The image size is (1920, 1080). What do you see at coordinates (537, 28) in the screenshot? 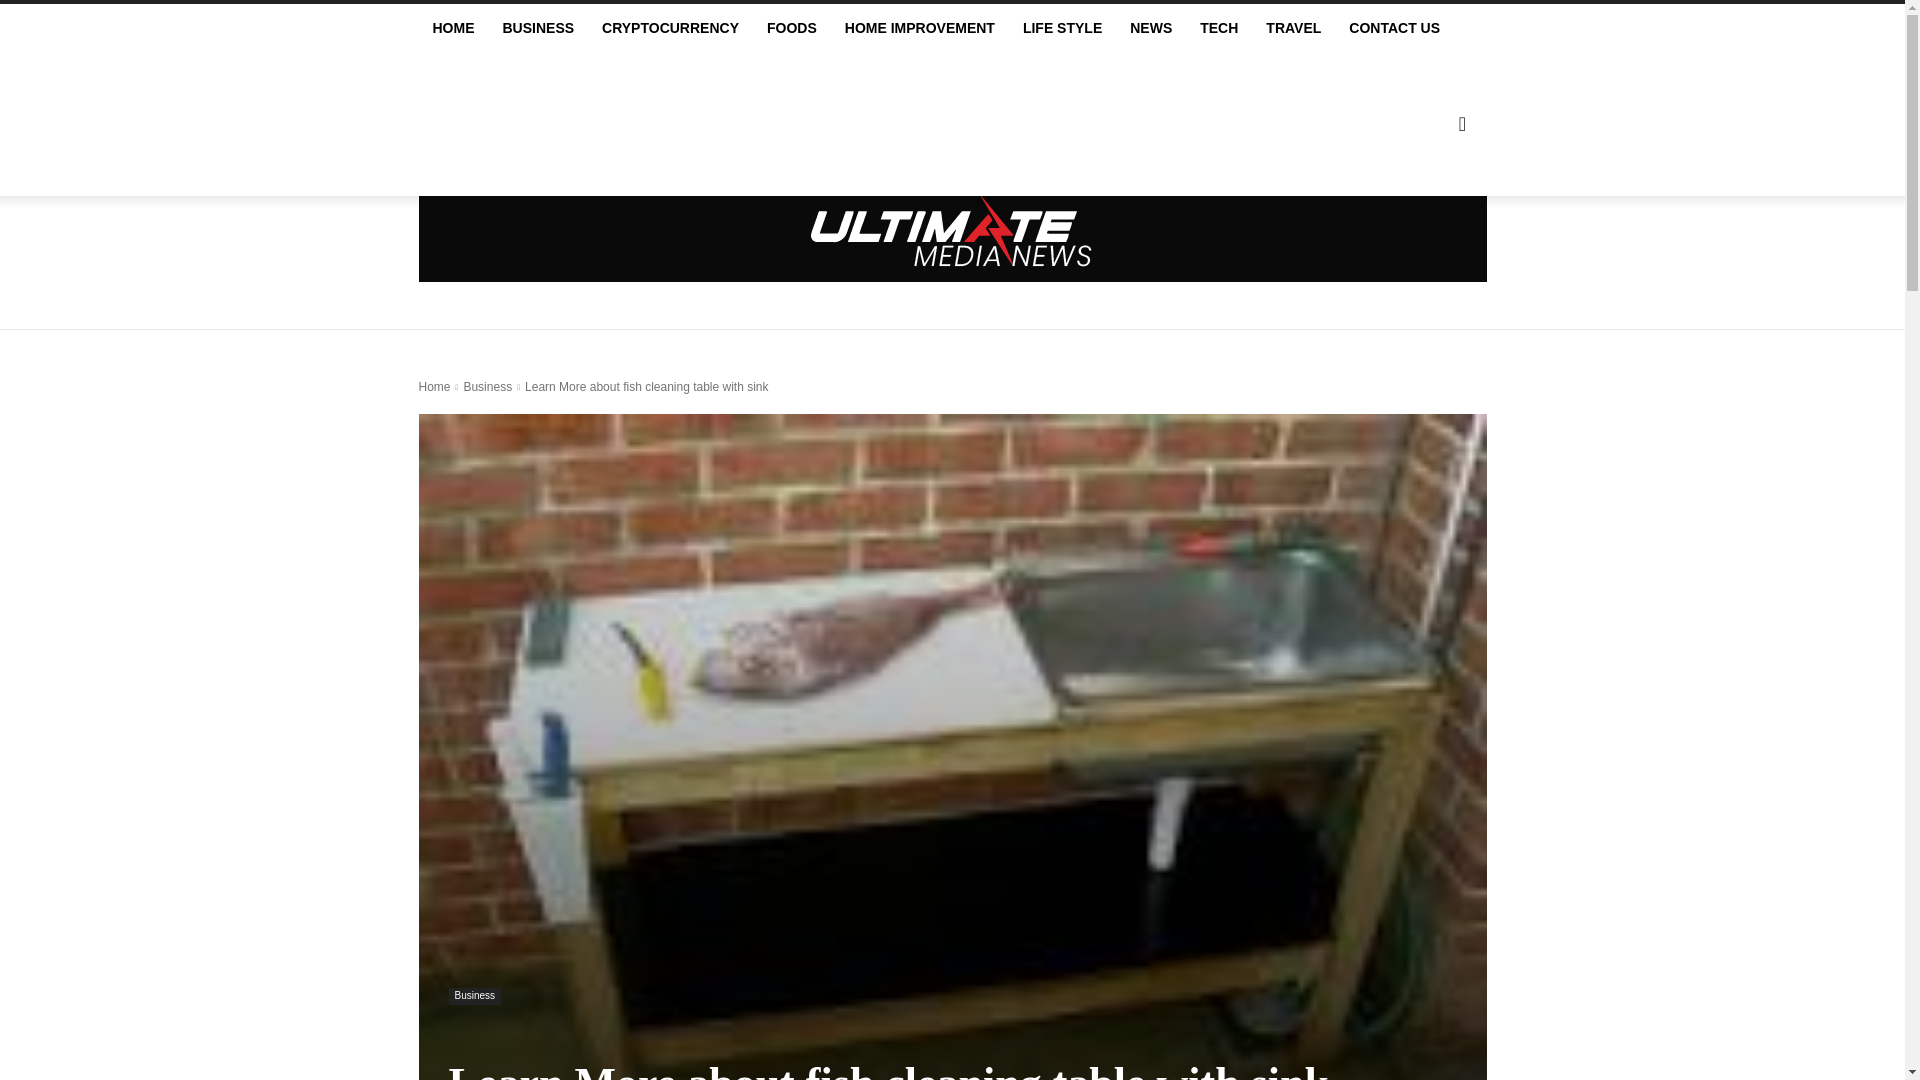
I see `BUSINESS` at bounding box center [537, 28].